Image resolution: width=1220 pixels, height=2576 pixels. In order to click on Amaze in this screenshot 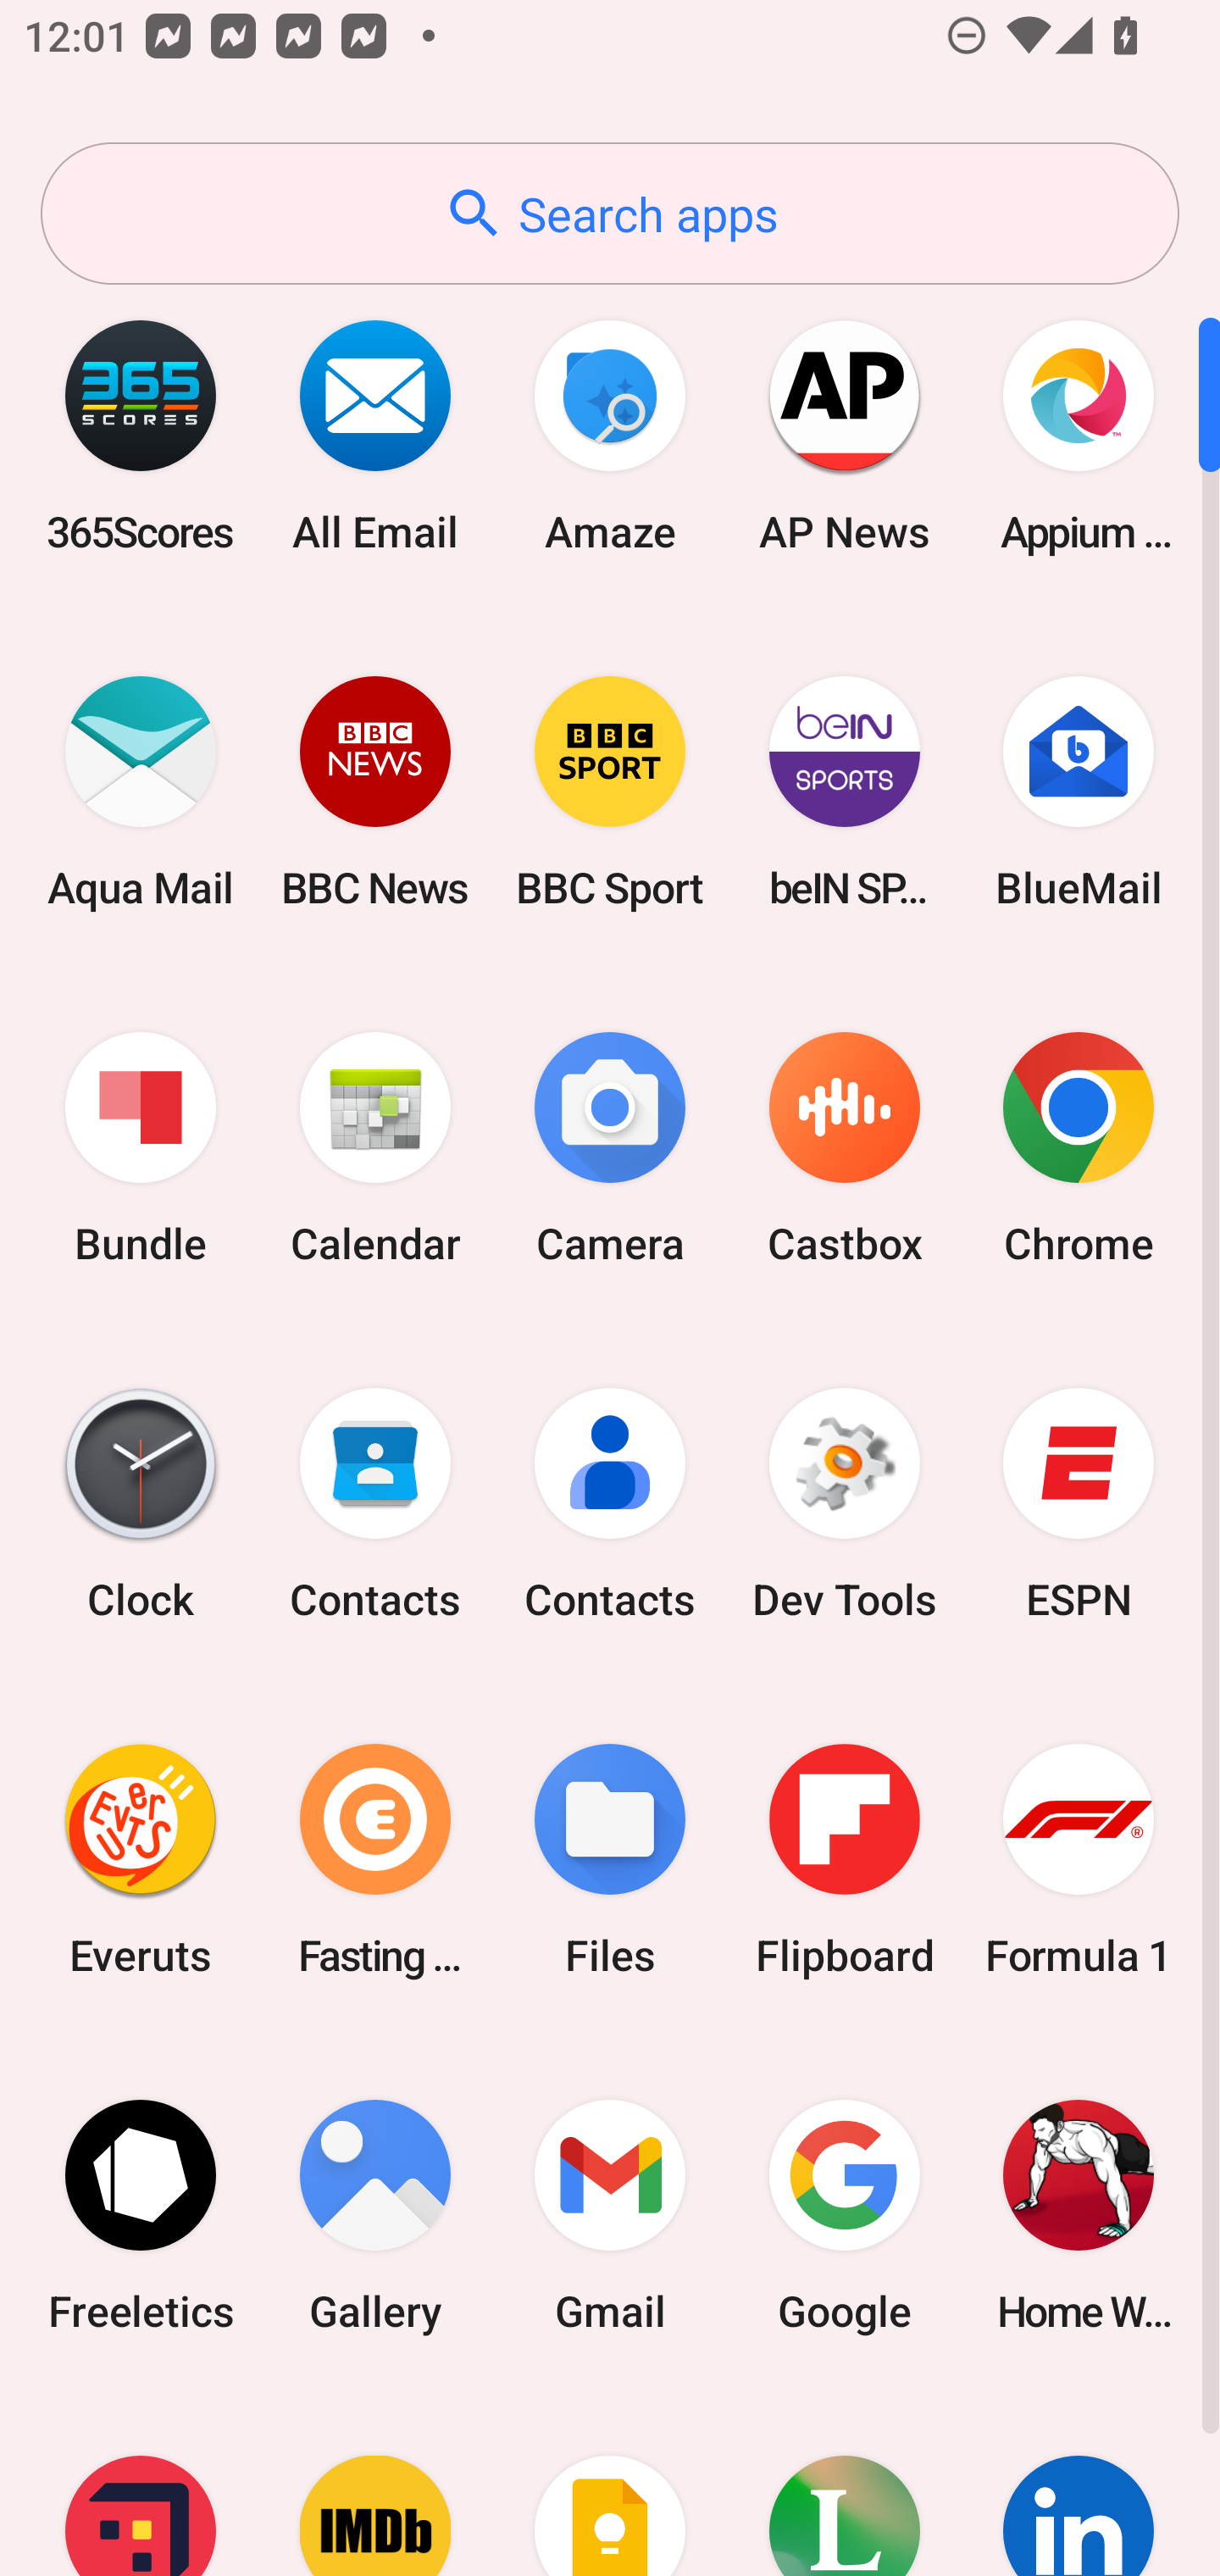, I will do `click(610, 436)`.